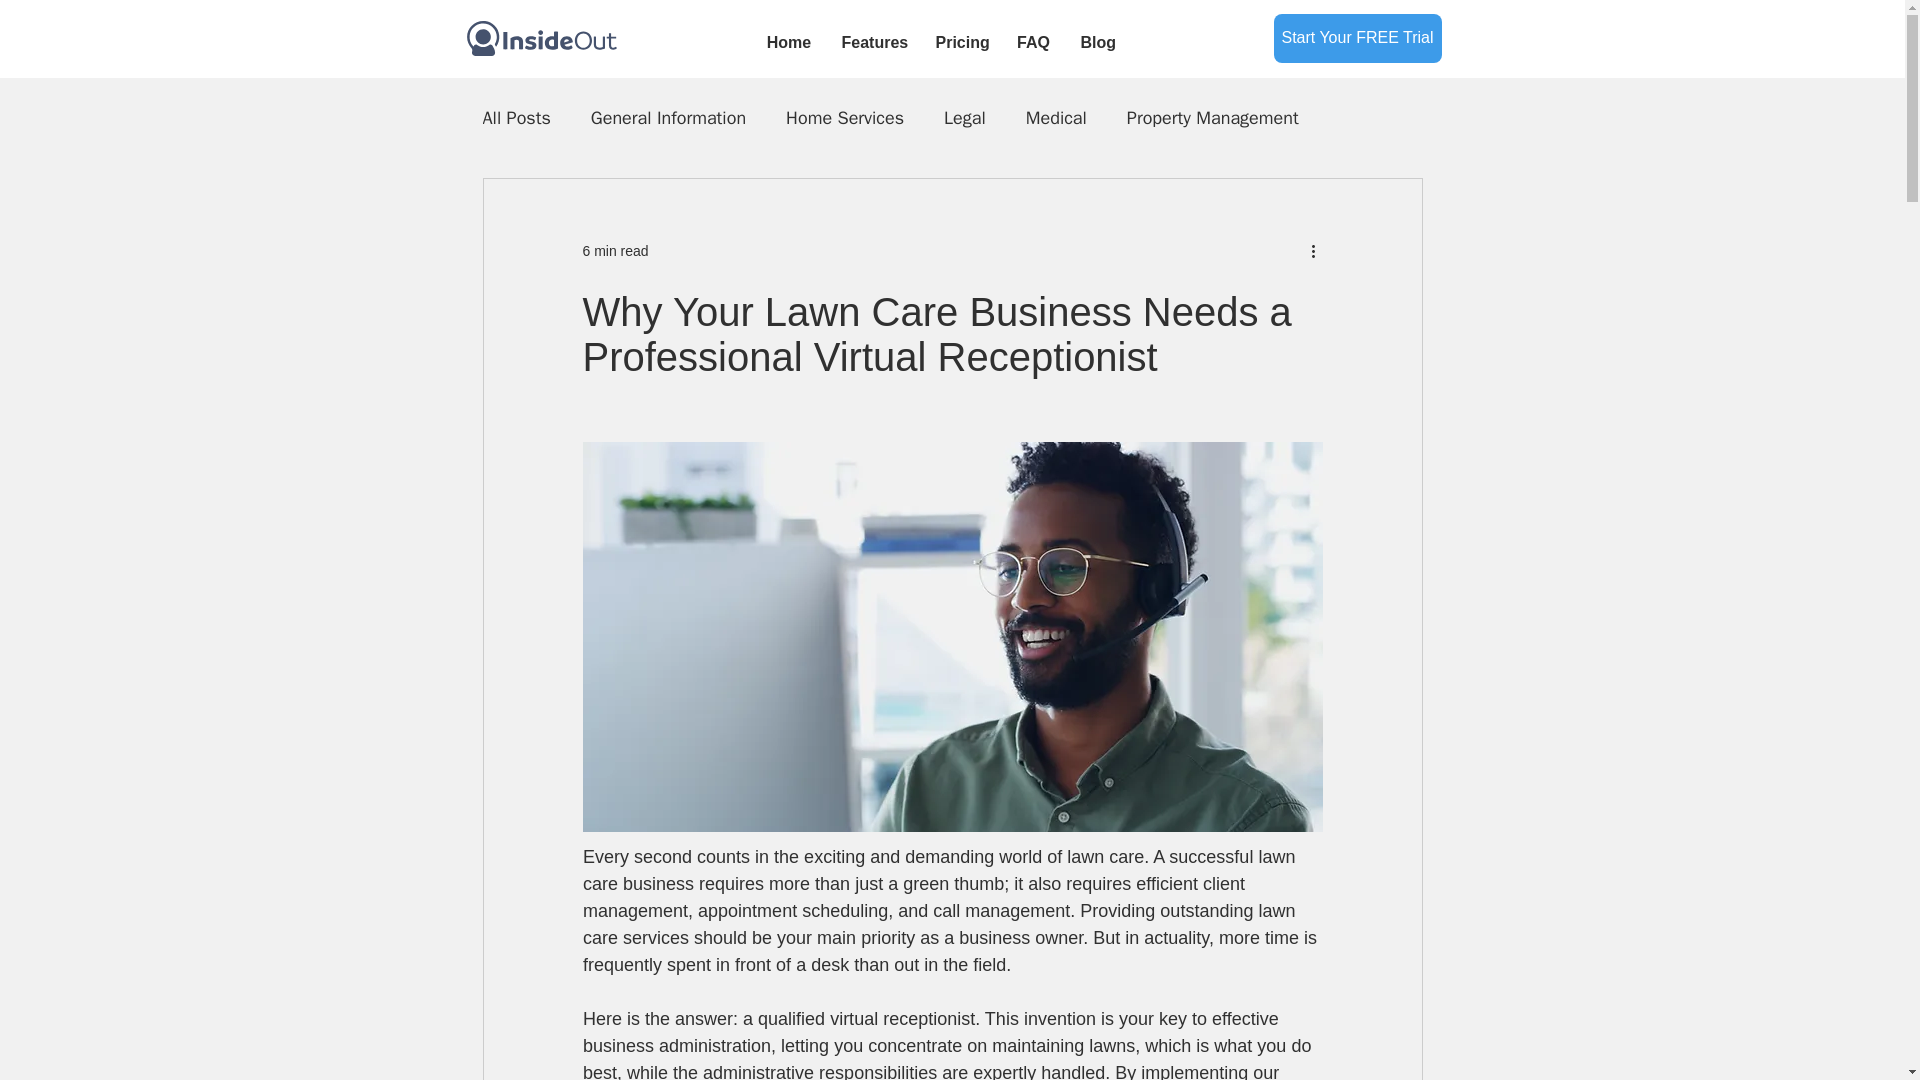  I want to click on Home, so click(790, 42).